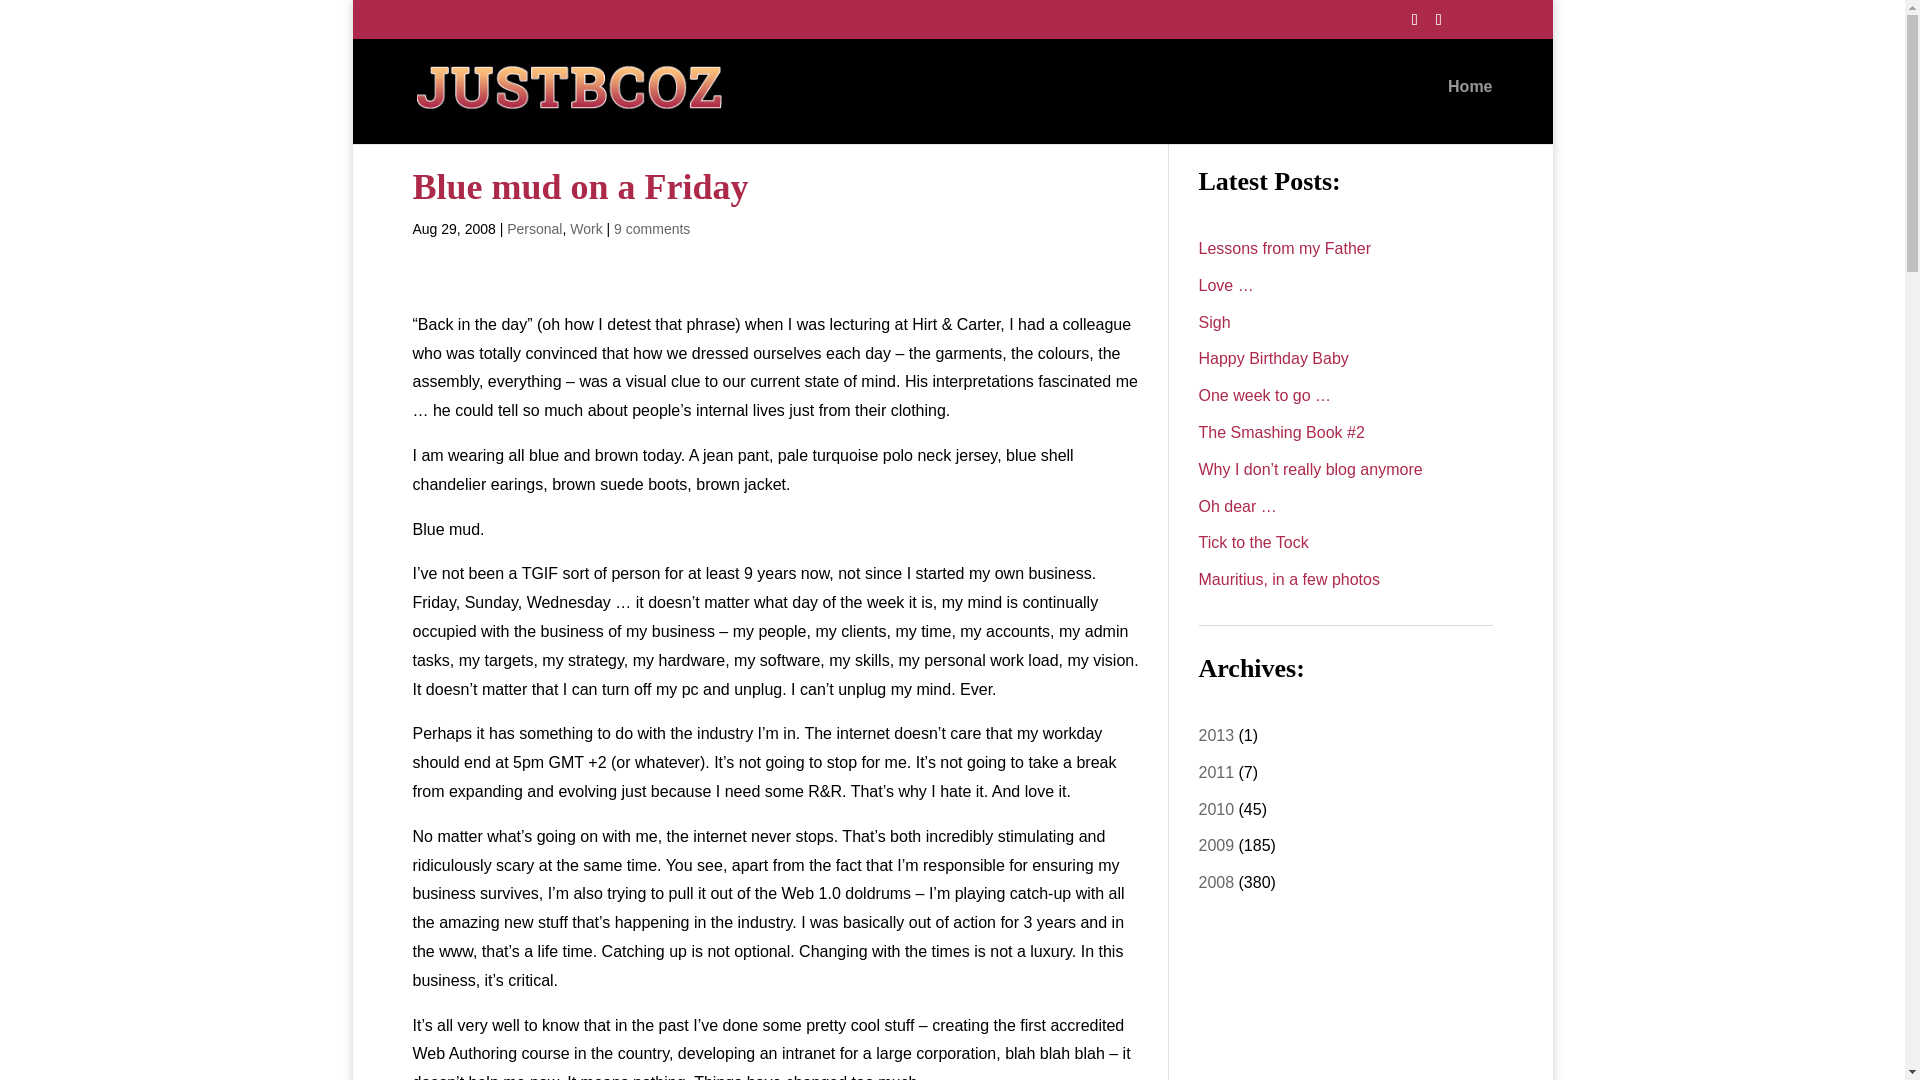  What do you see at coordinates (1216, 735) in the screenshot?
I see `2013` at bounding box center [1216, 735].